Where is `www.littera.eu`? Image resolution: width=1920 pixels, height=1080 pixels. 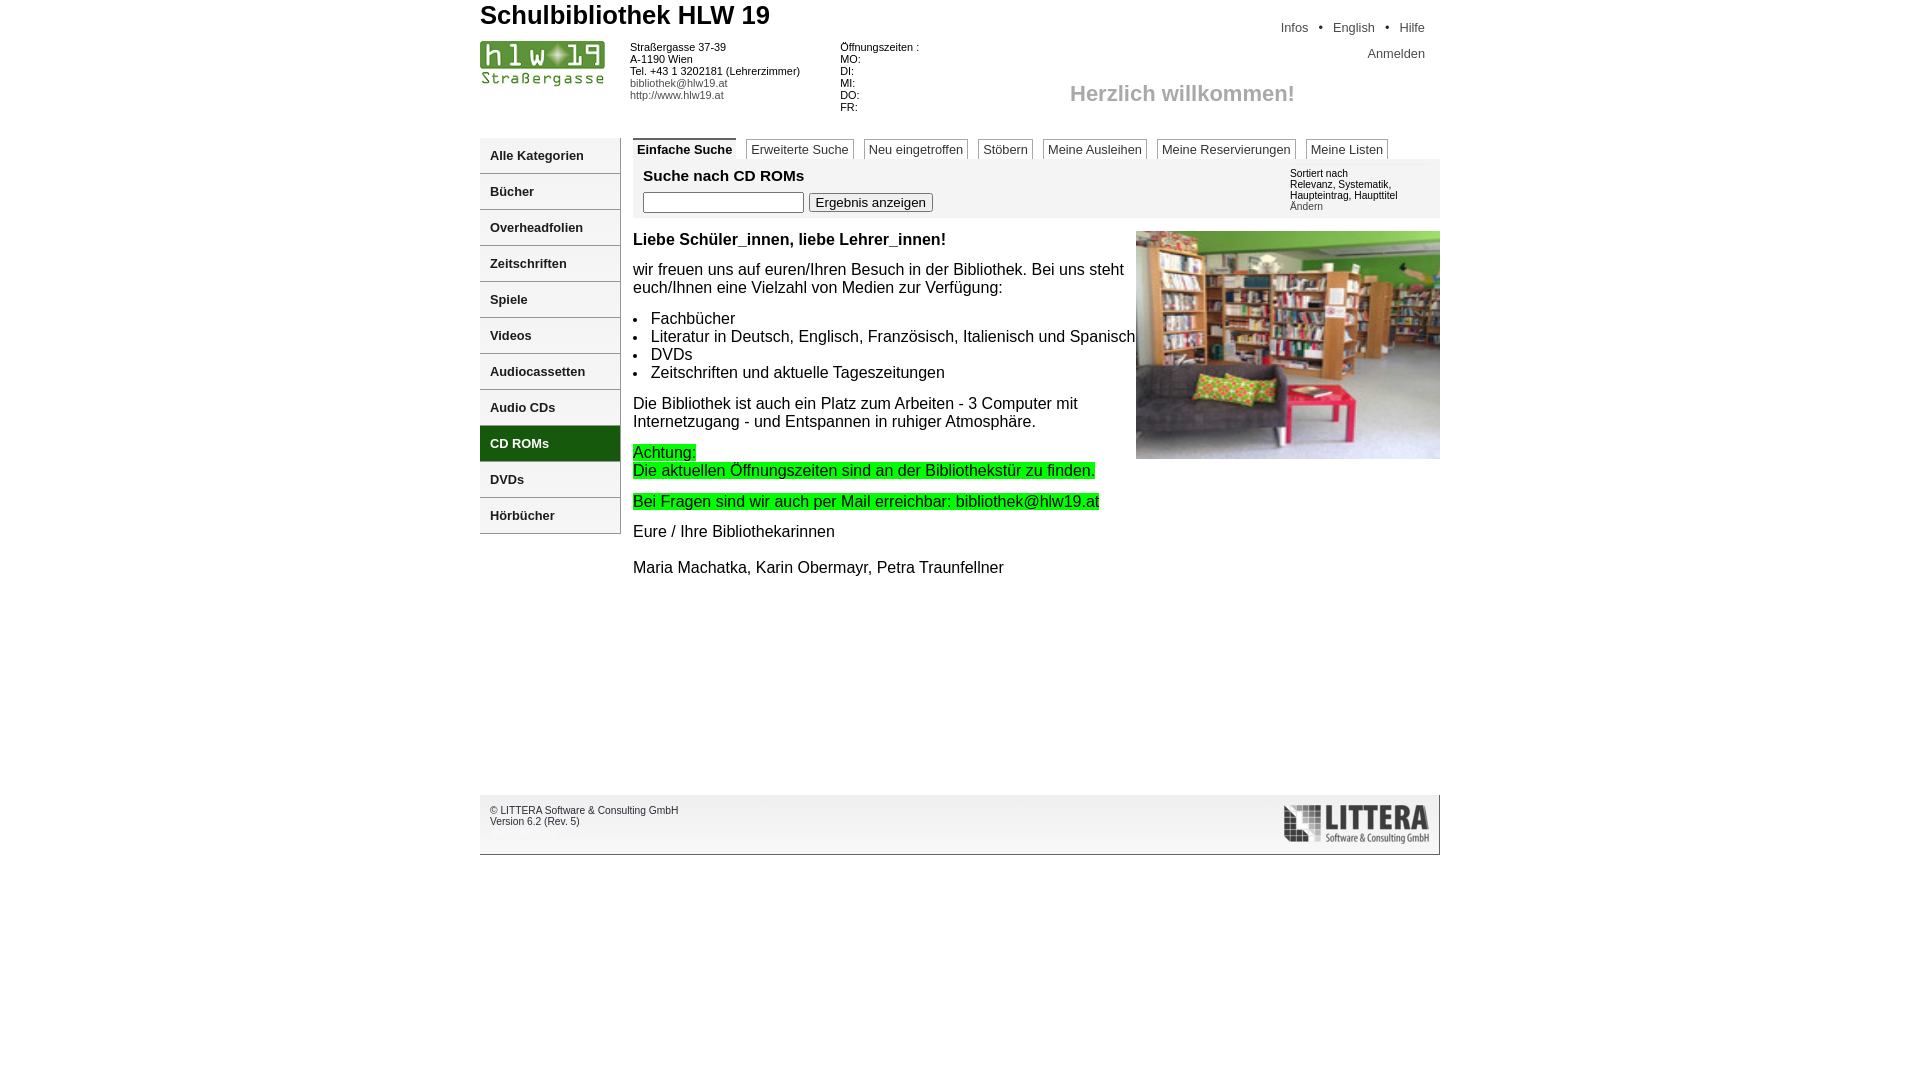 www.littera.eu is located at coordinates (522, 832).